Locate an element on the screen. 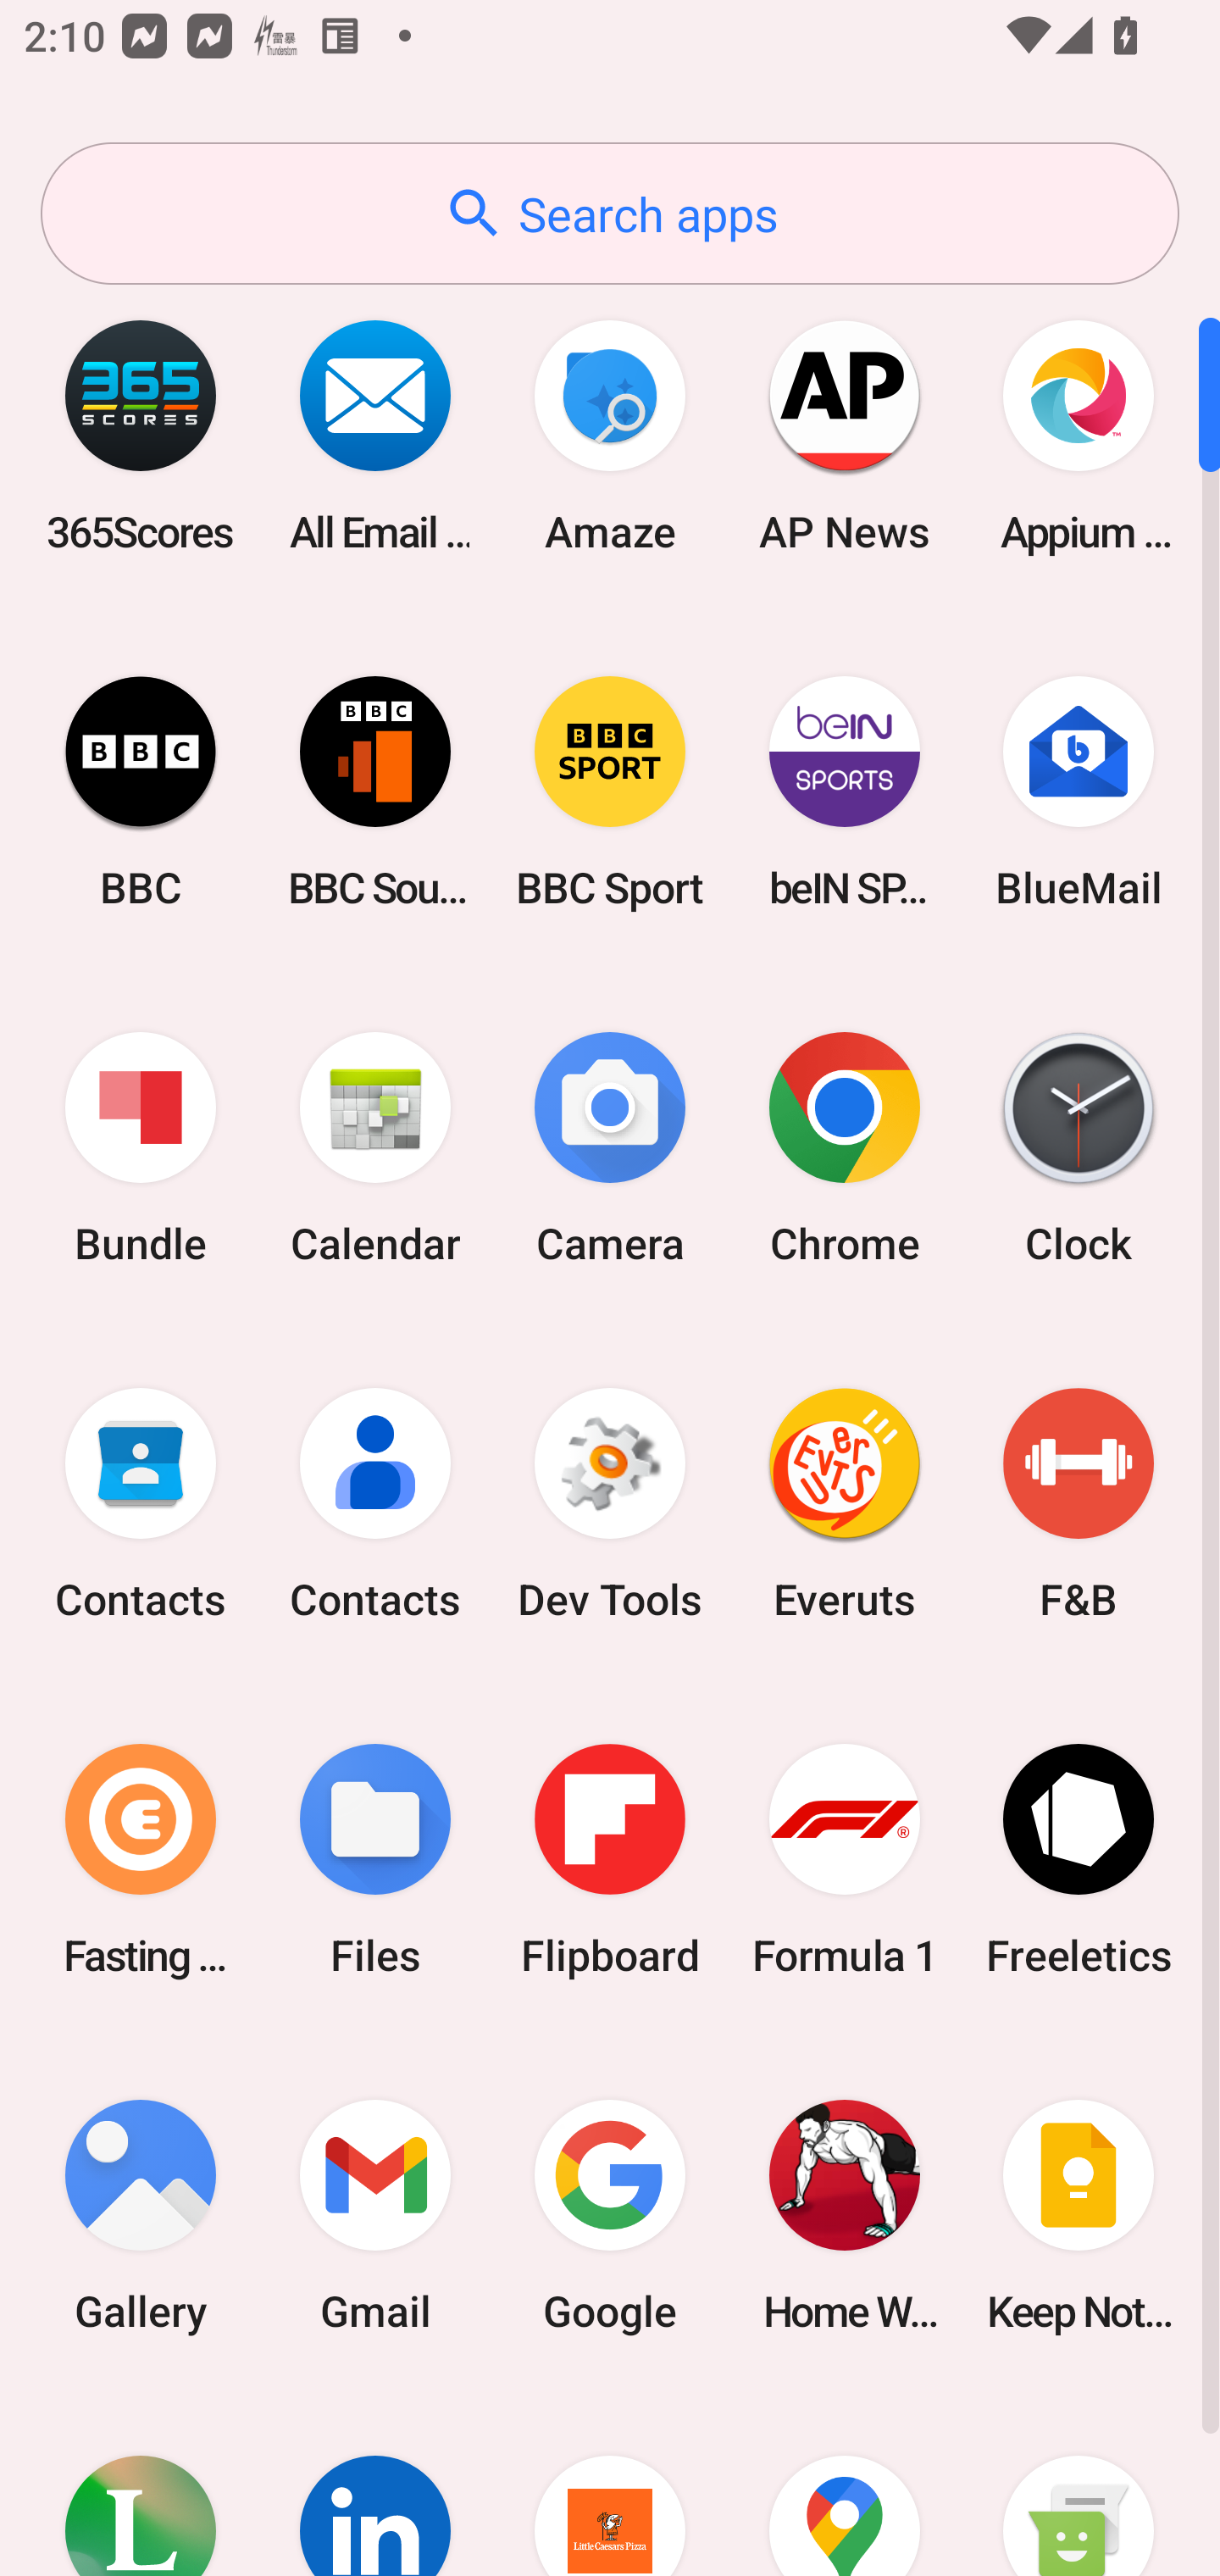  F&B is located at coordinates (1079, 1504).